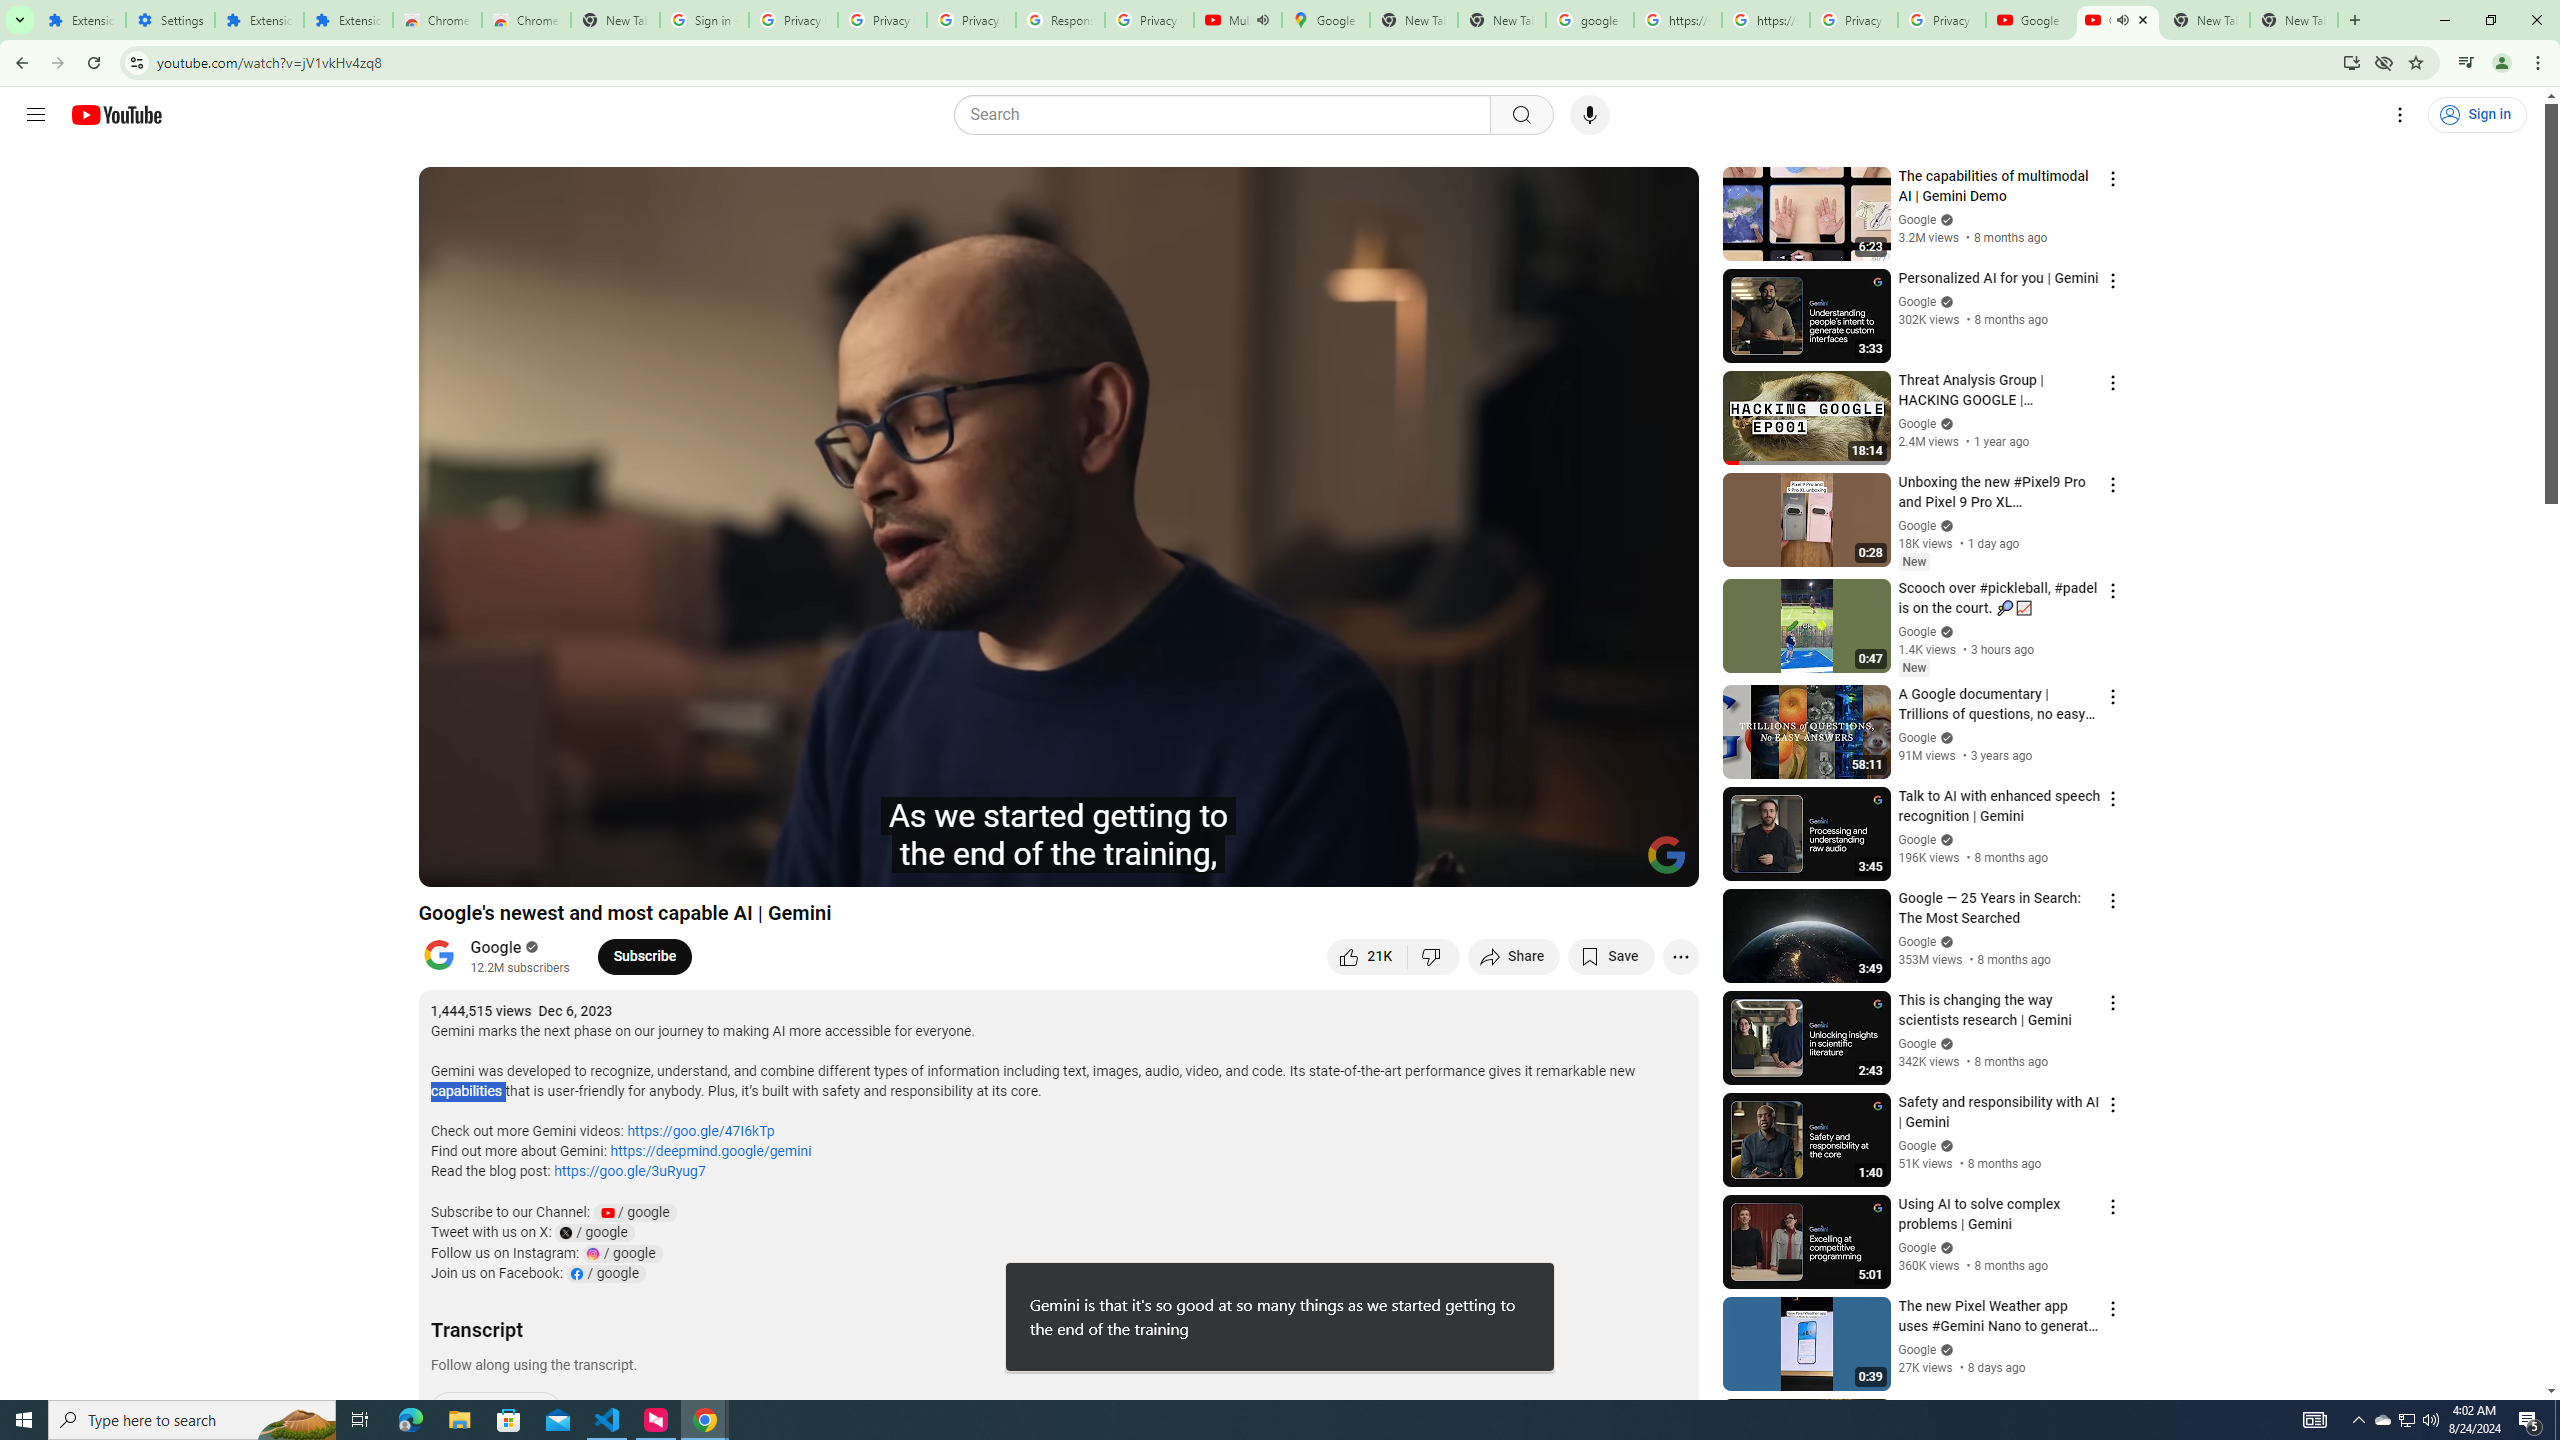 The width and height of the screenshot is (2560, 1440). Describe the element at coordinates (171, 20) in the screenshot. I see `Settings` at that location.